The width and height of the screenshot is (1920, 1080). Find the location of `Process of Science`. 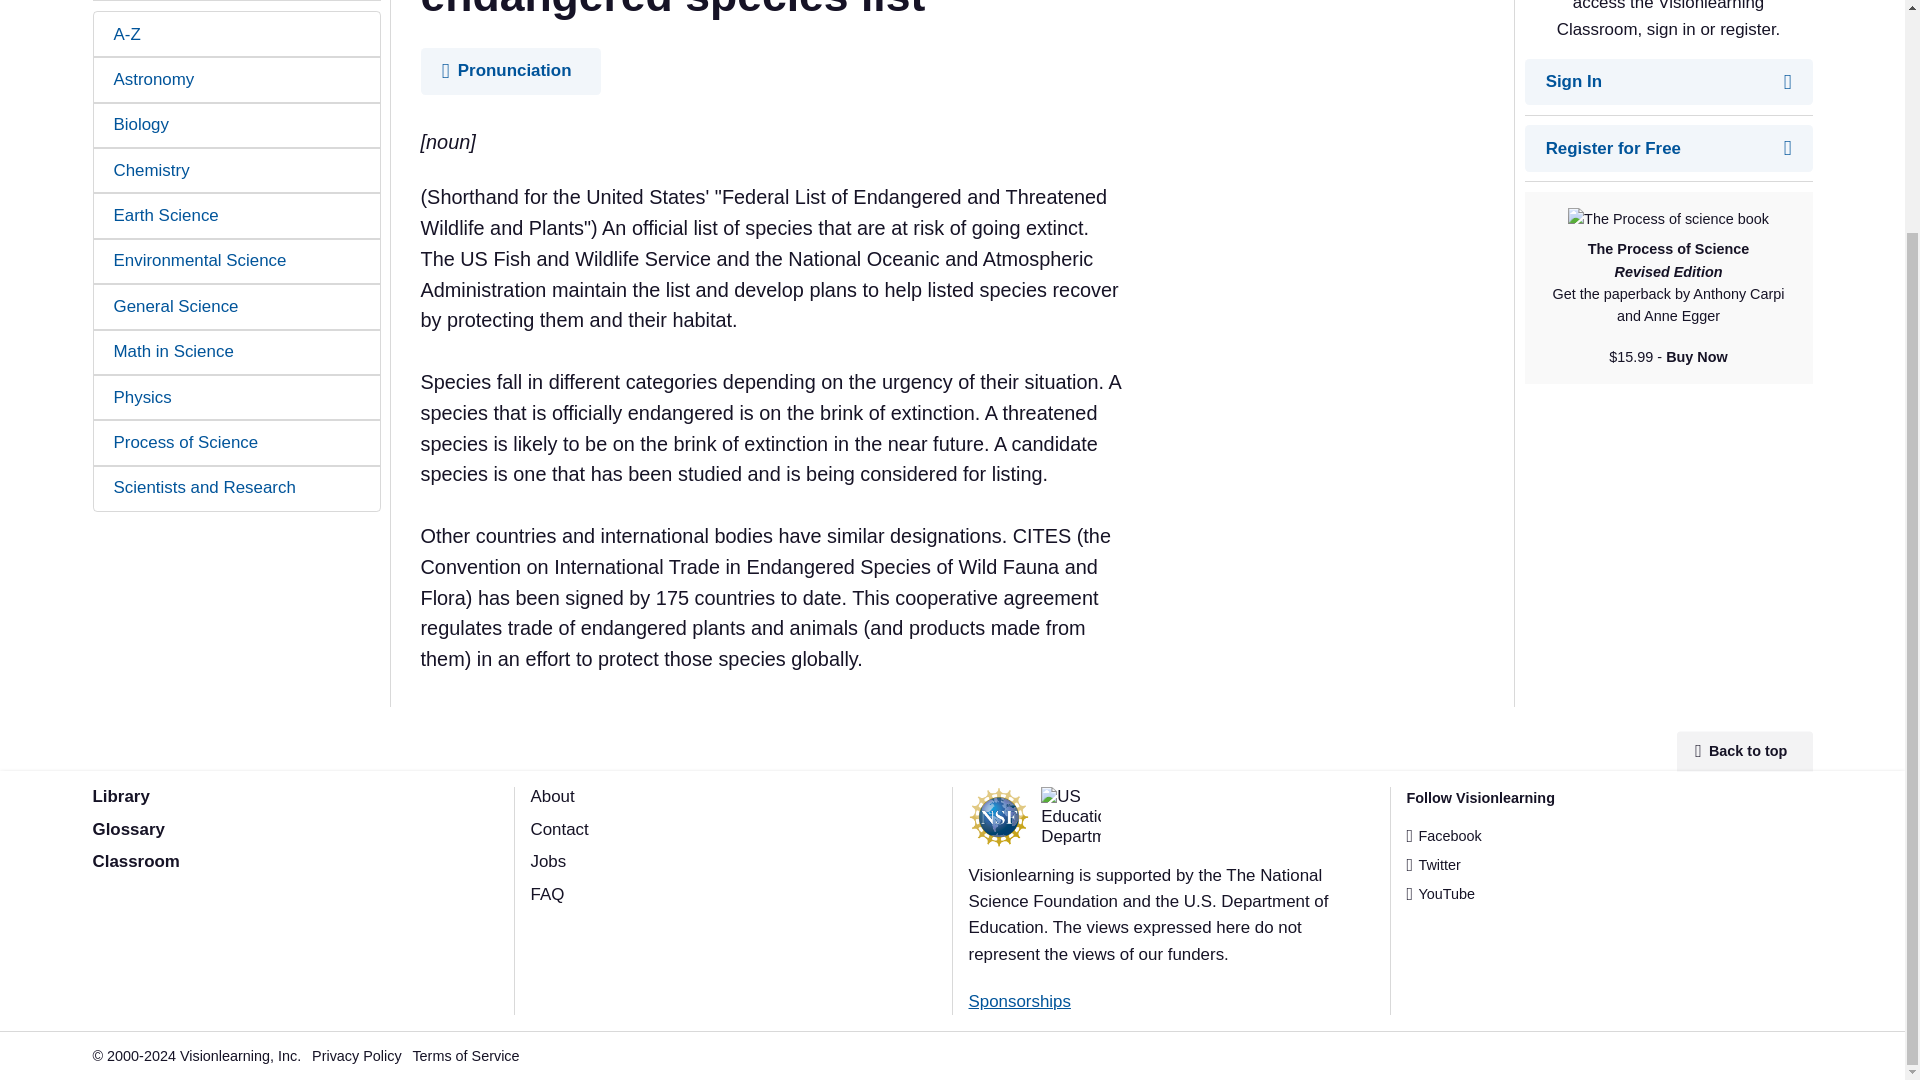

Process of Science is located at coordinates (237, 442).